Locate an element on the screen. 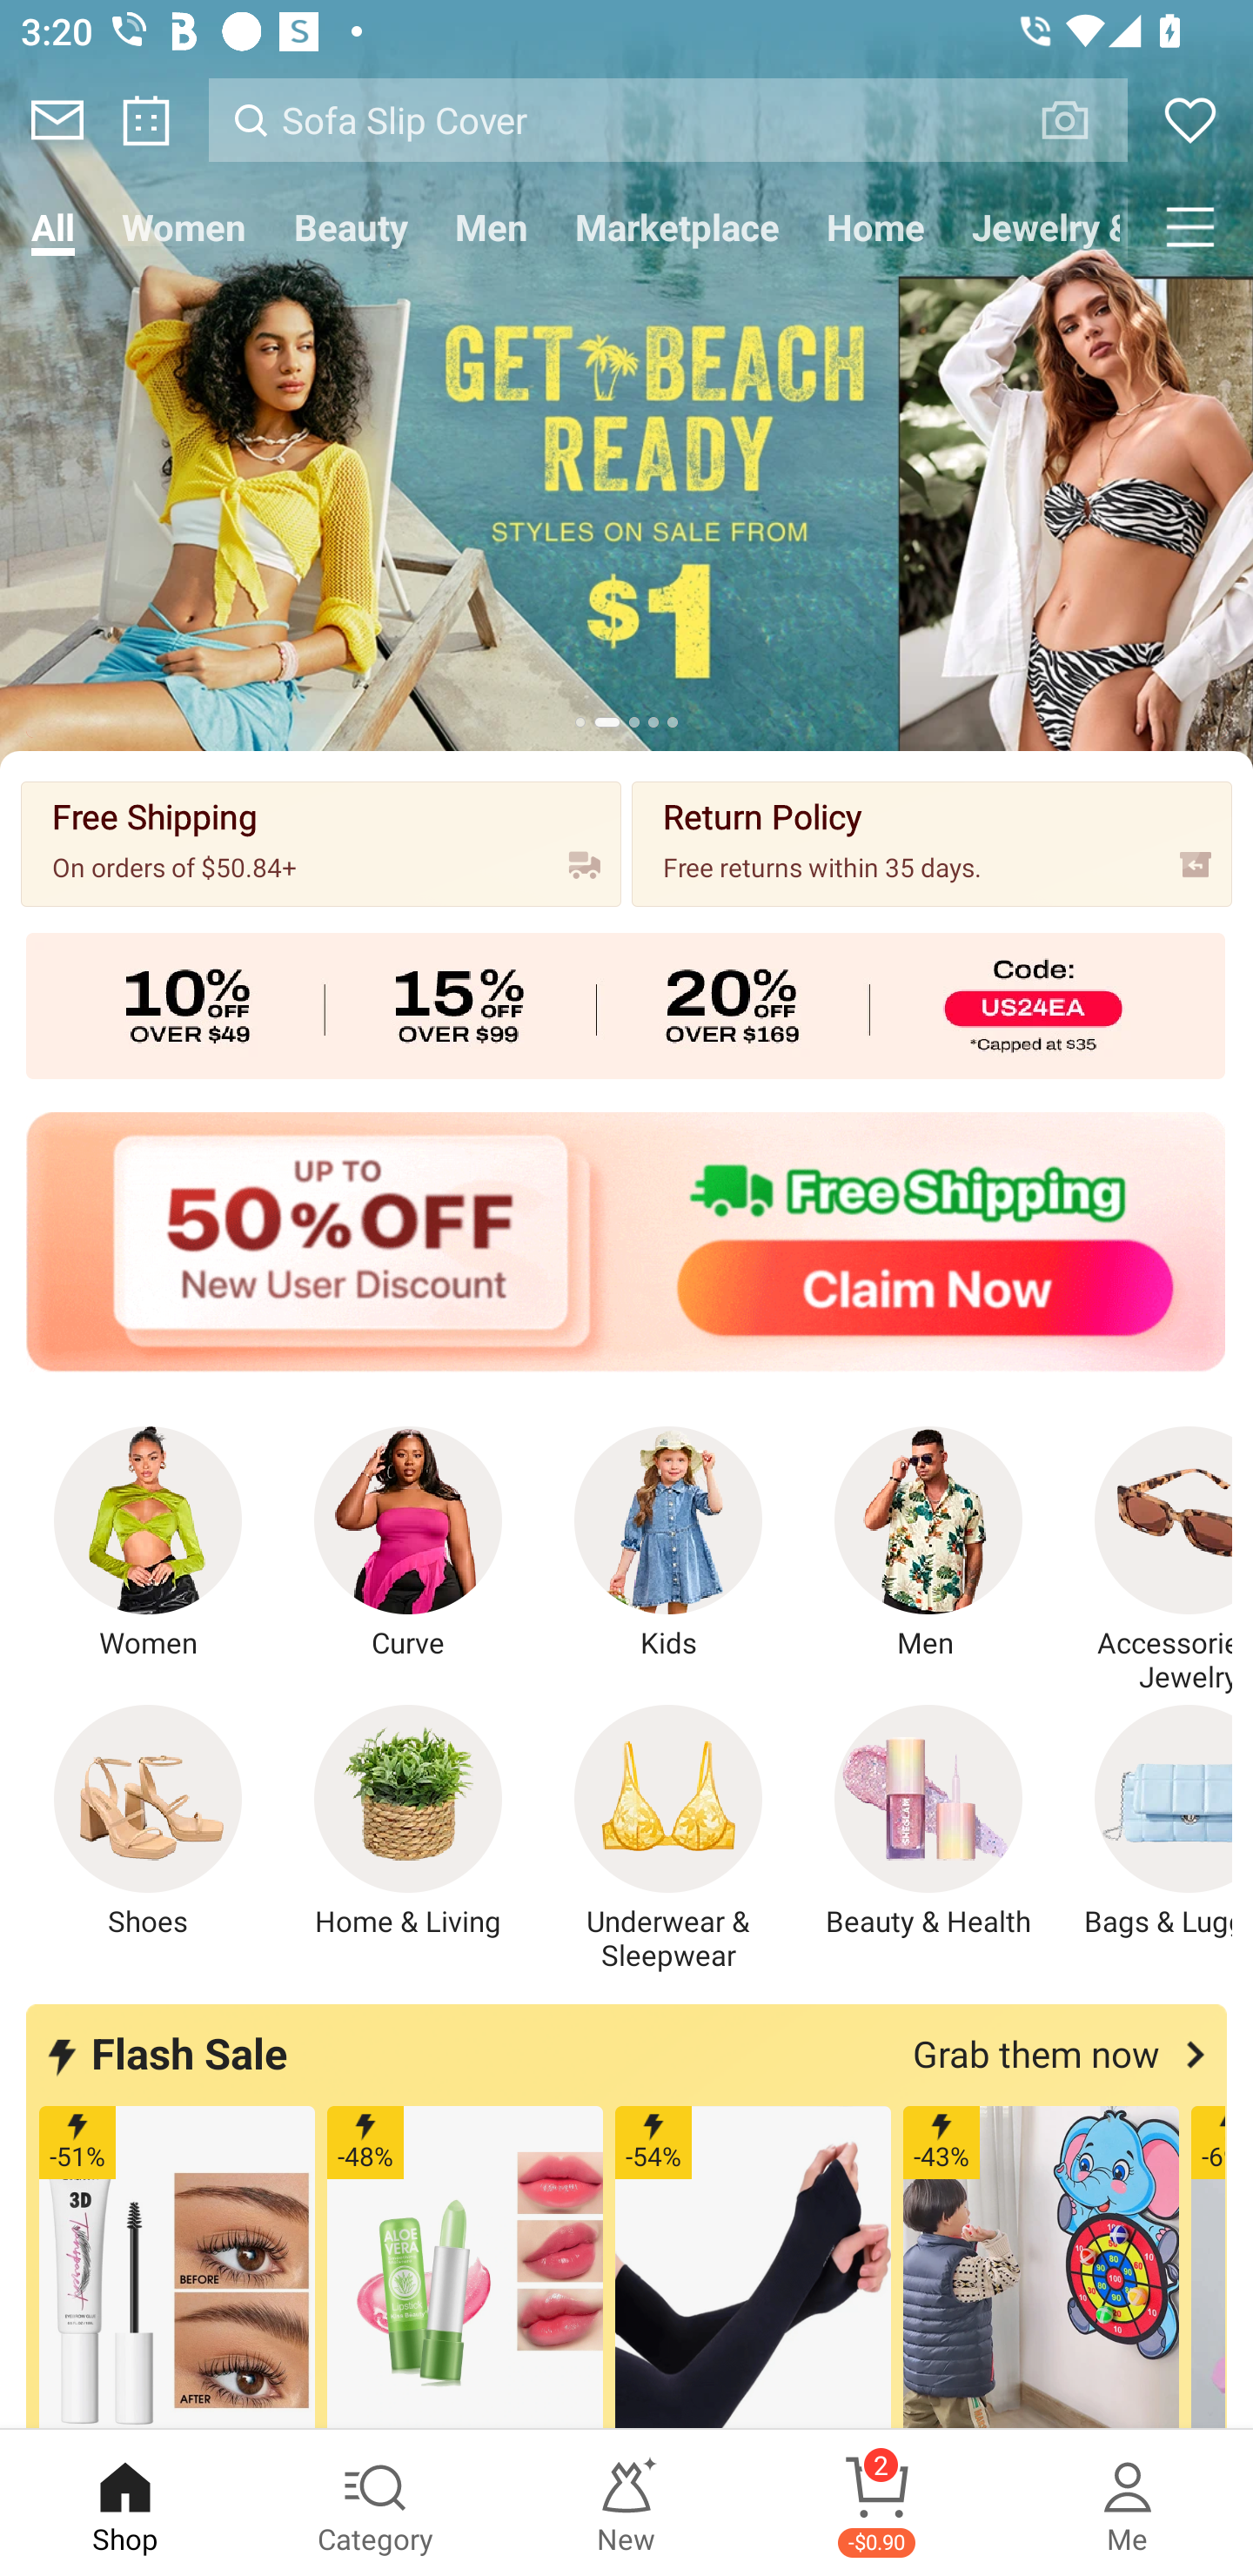 The width and height of the screenshot is (1253, 2576). Wishlist is located at coordinates (1190, 120).